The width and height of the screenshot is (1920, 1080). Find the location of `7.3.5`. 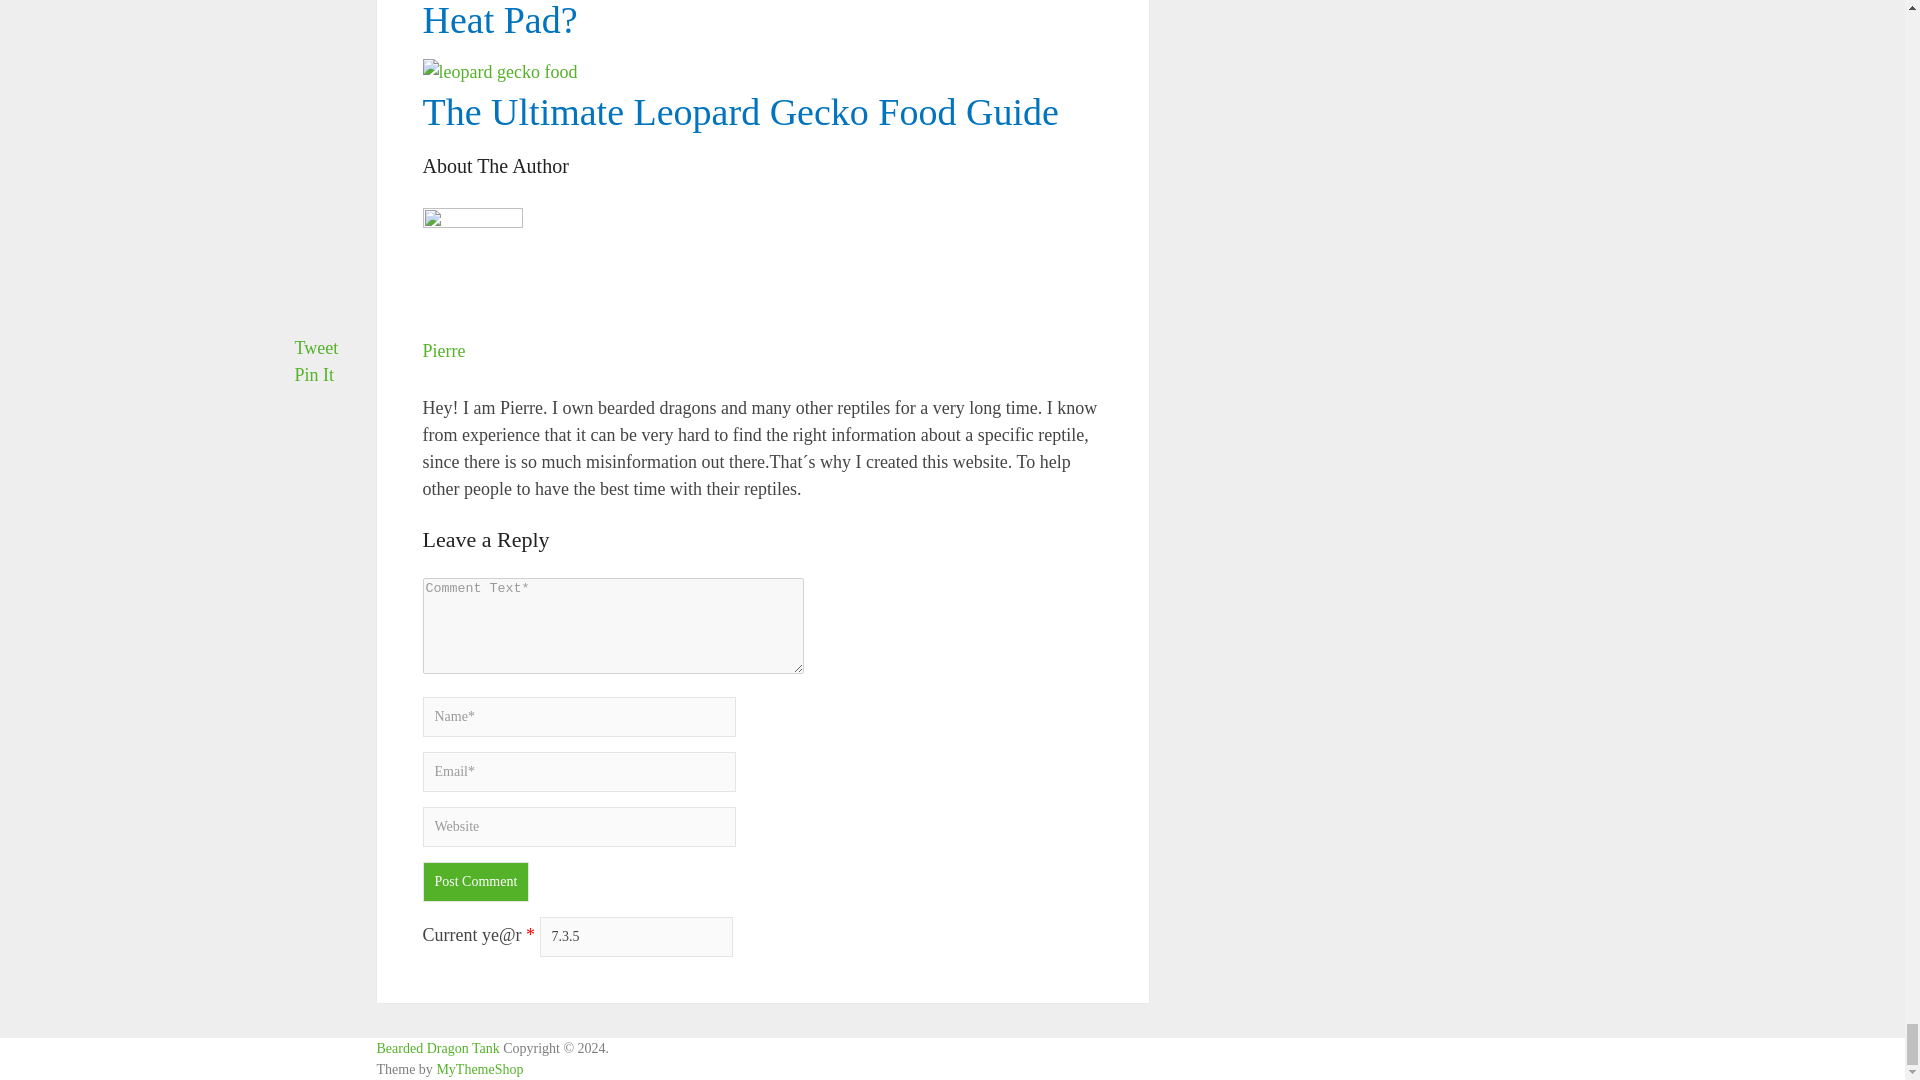

7.3.5 is located at coordinates (636, 936).